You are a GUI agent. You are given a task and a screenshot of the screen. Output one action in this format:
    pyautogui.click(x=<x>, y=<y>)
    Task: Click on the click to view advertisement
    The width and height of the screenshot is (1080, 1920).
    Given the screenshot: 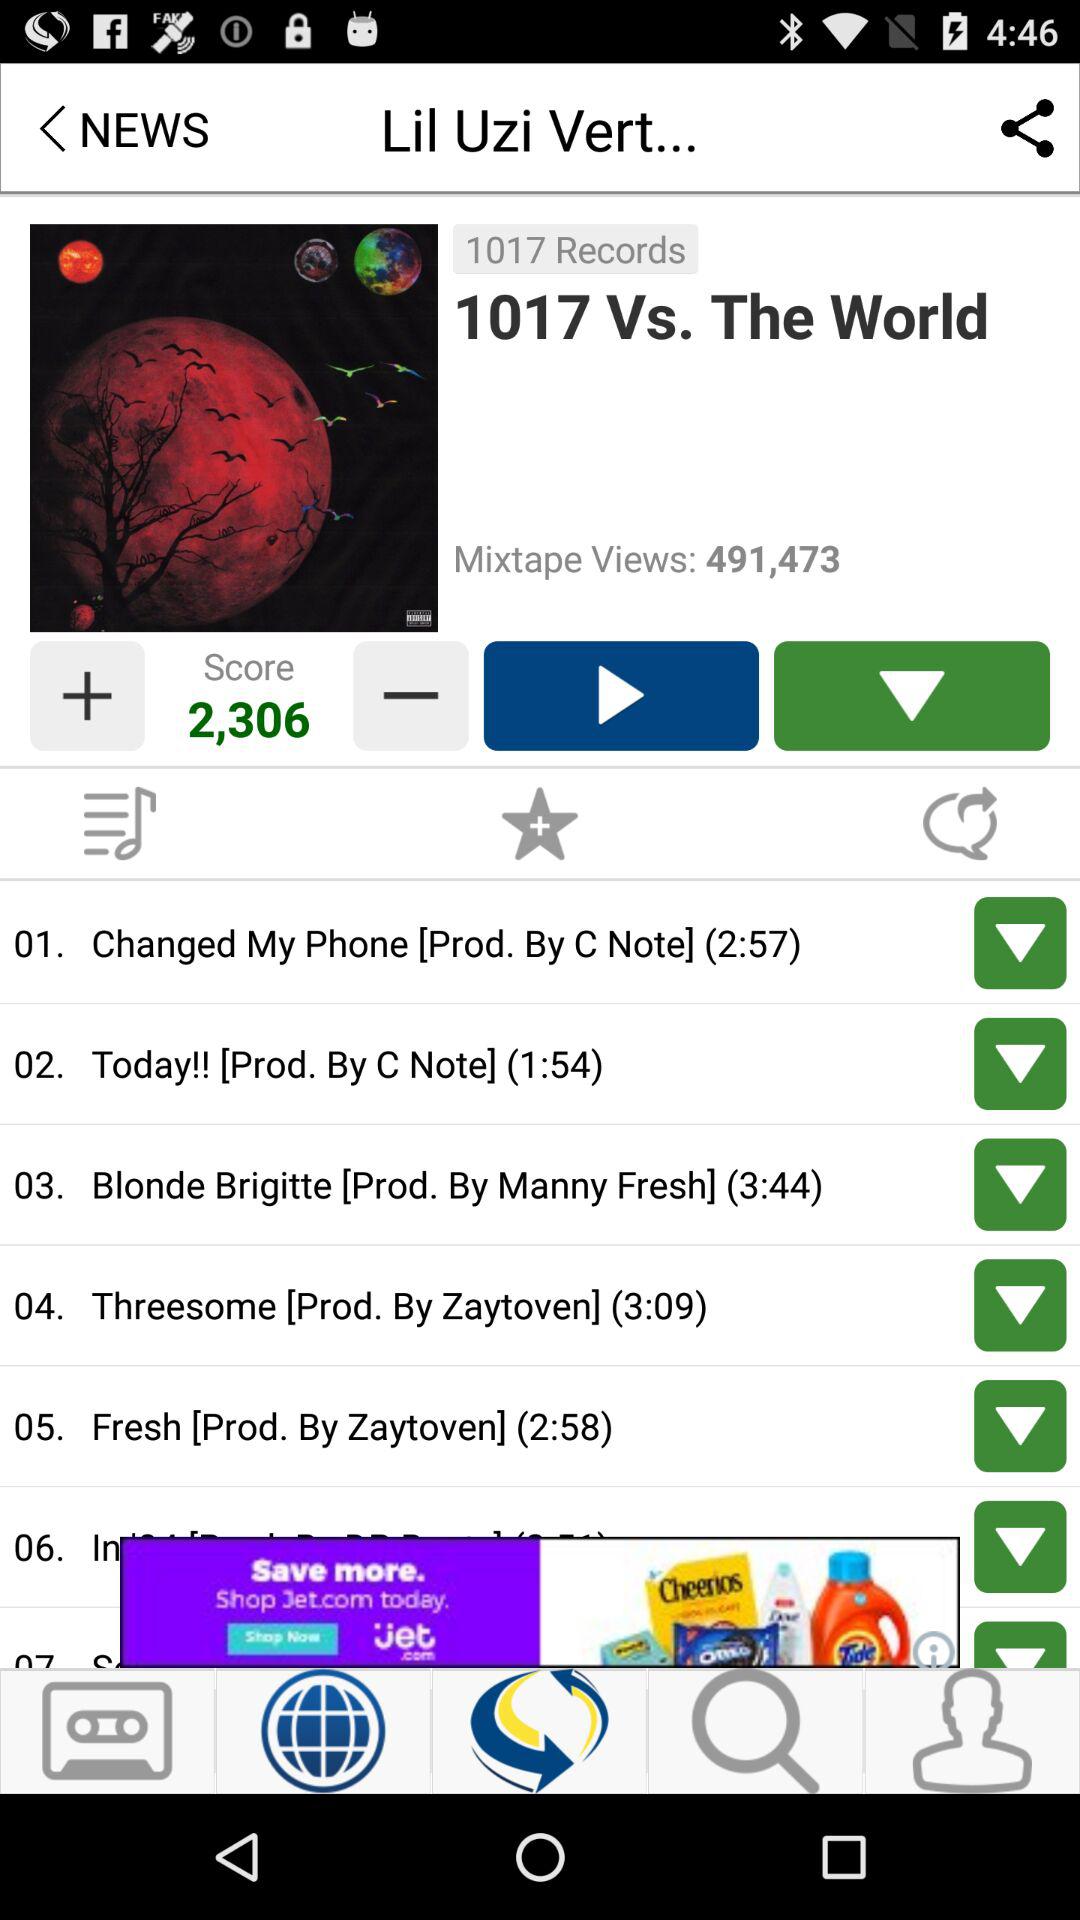 What is the action you would take?
    pyautogui.click(x=540, y=1602)
    